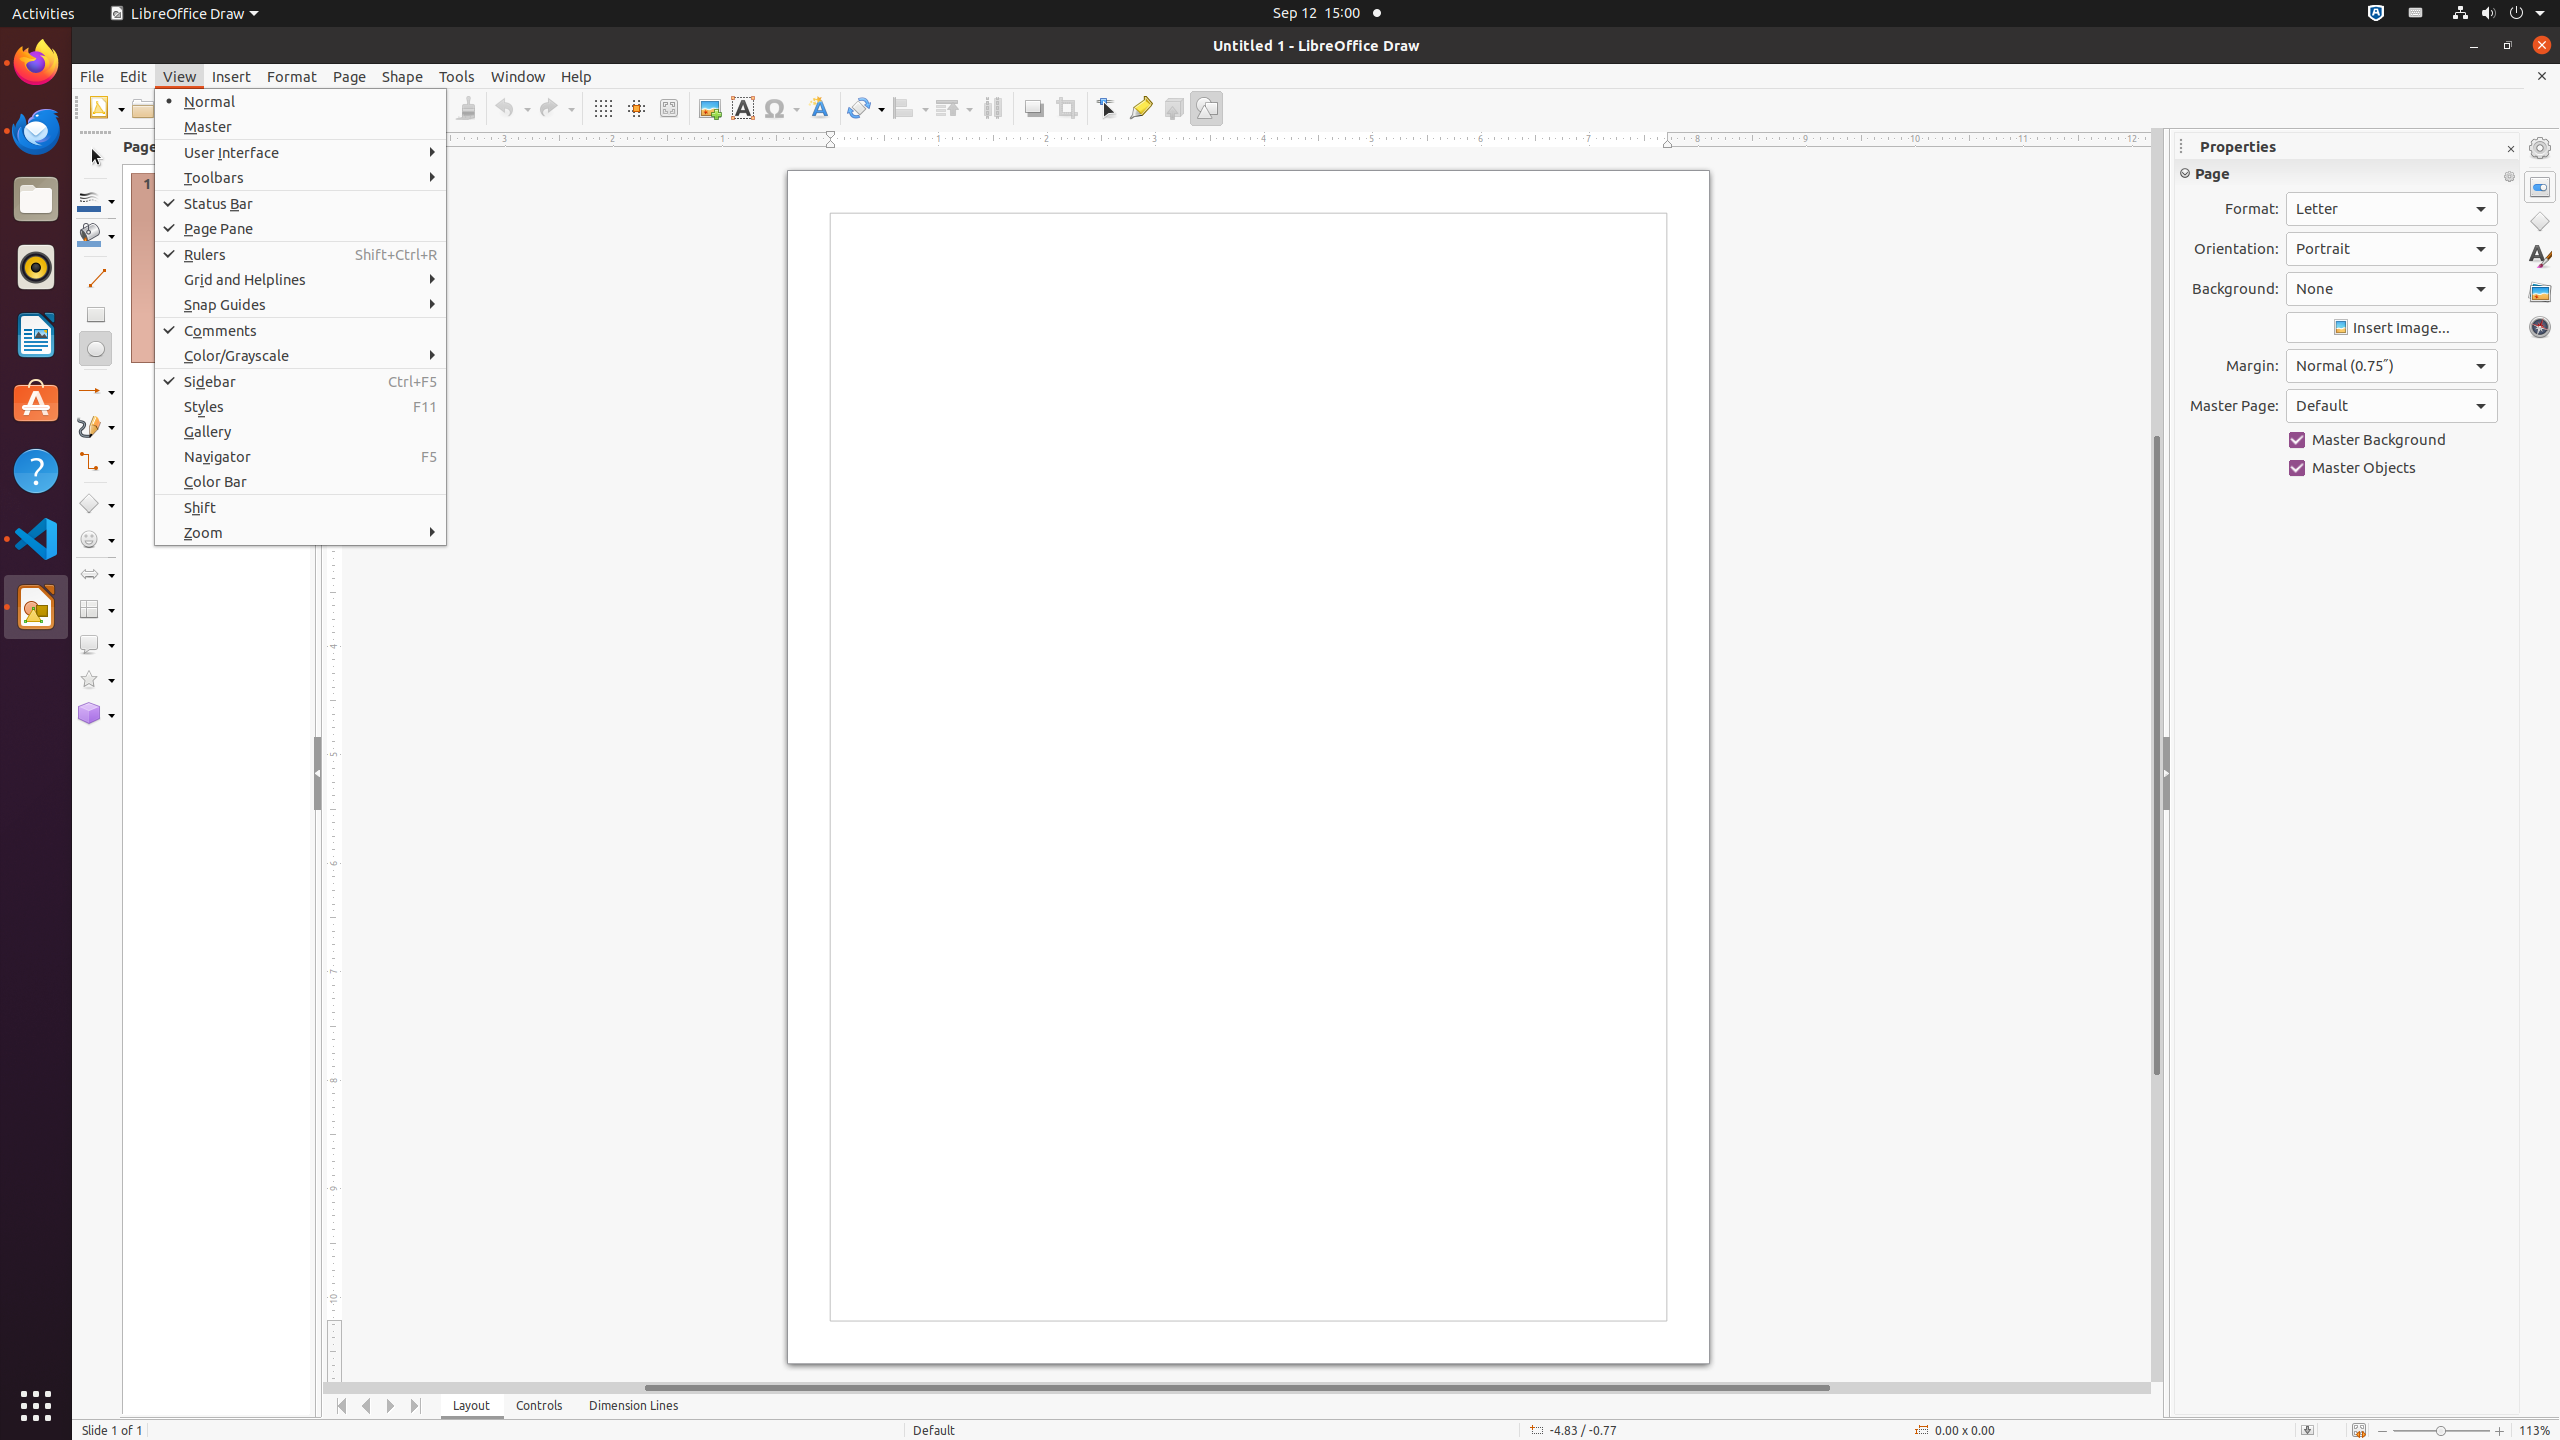 This screenshot has height=1440, width=2560. What do you see at coordinates (820, 108) in the screenshot?
I see `Fontwork Style` at bounding box center [820, 108].